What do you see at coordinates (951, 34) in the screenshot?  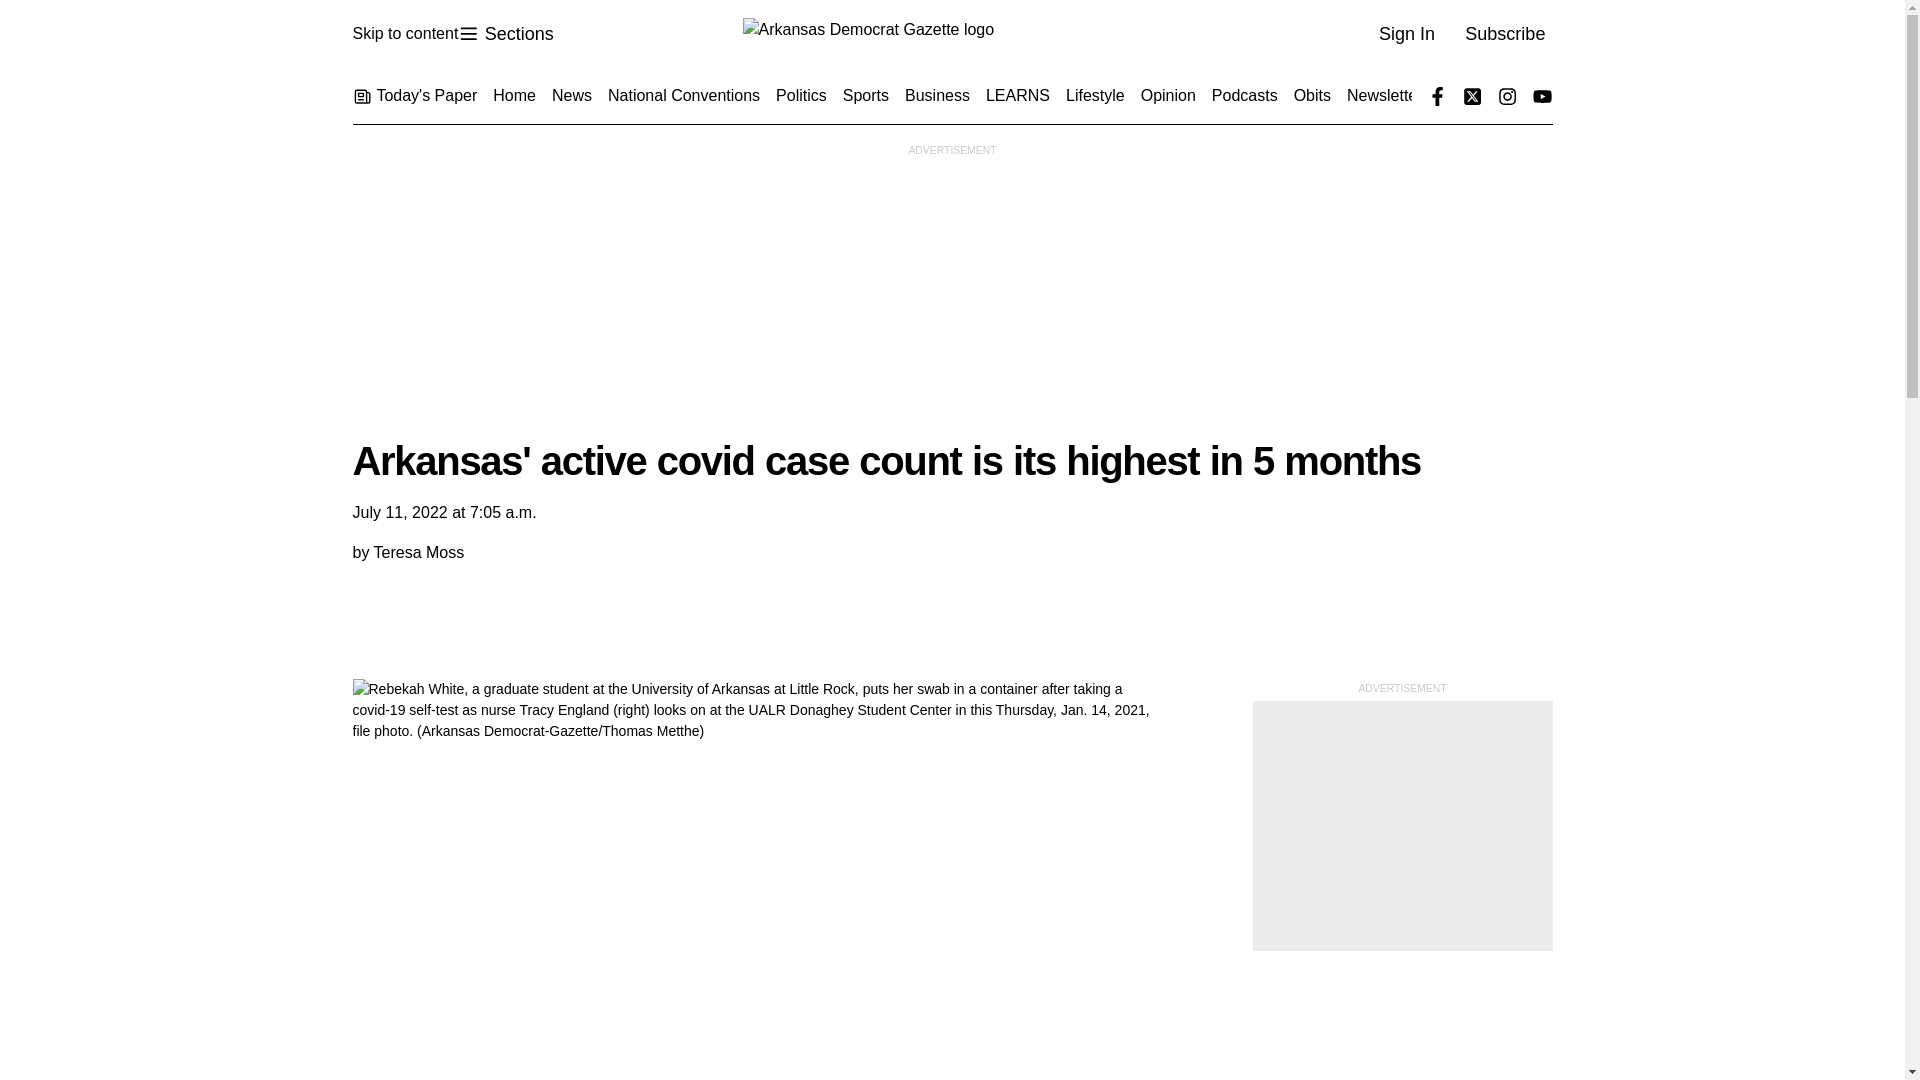 I see `Arkansas Democrat Gazette` at bounding box center [951, 34].